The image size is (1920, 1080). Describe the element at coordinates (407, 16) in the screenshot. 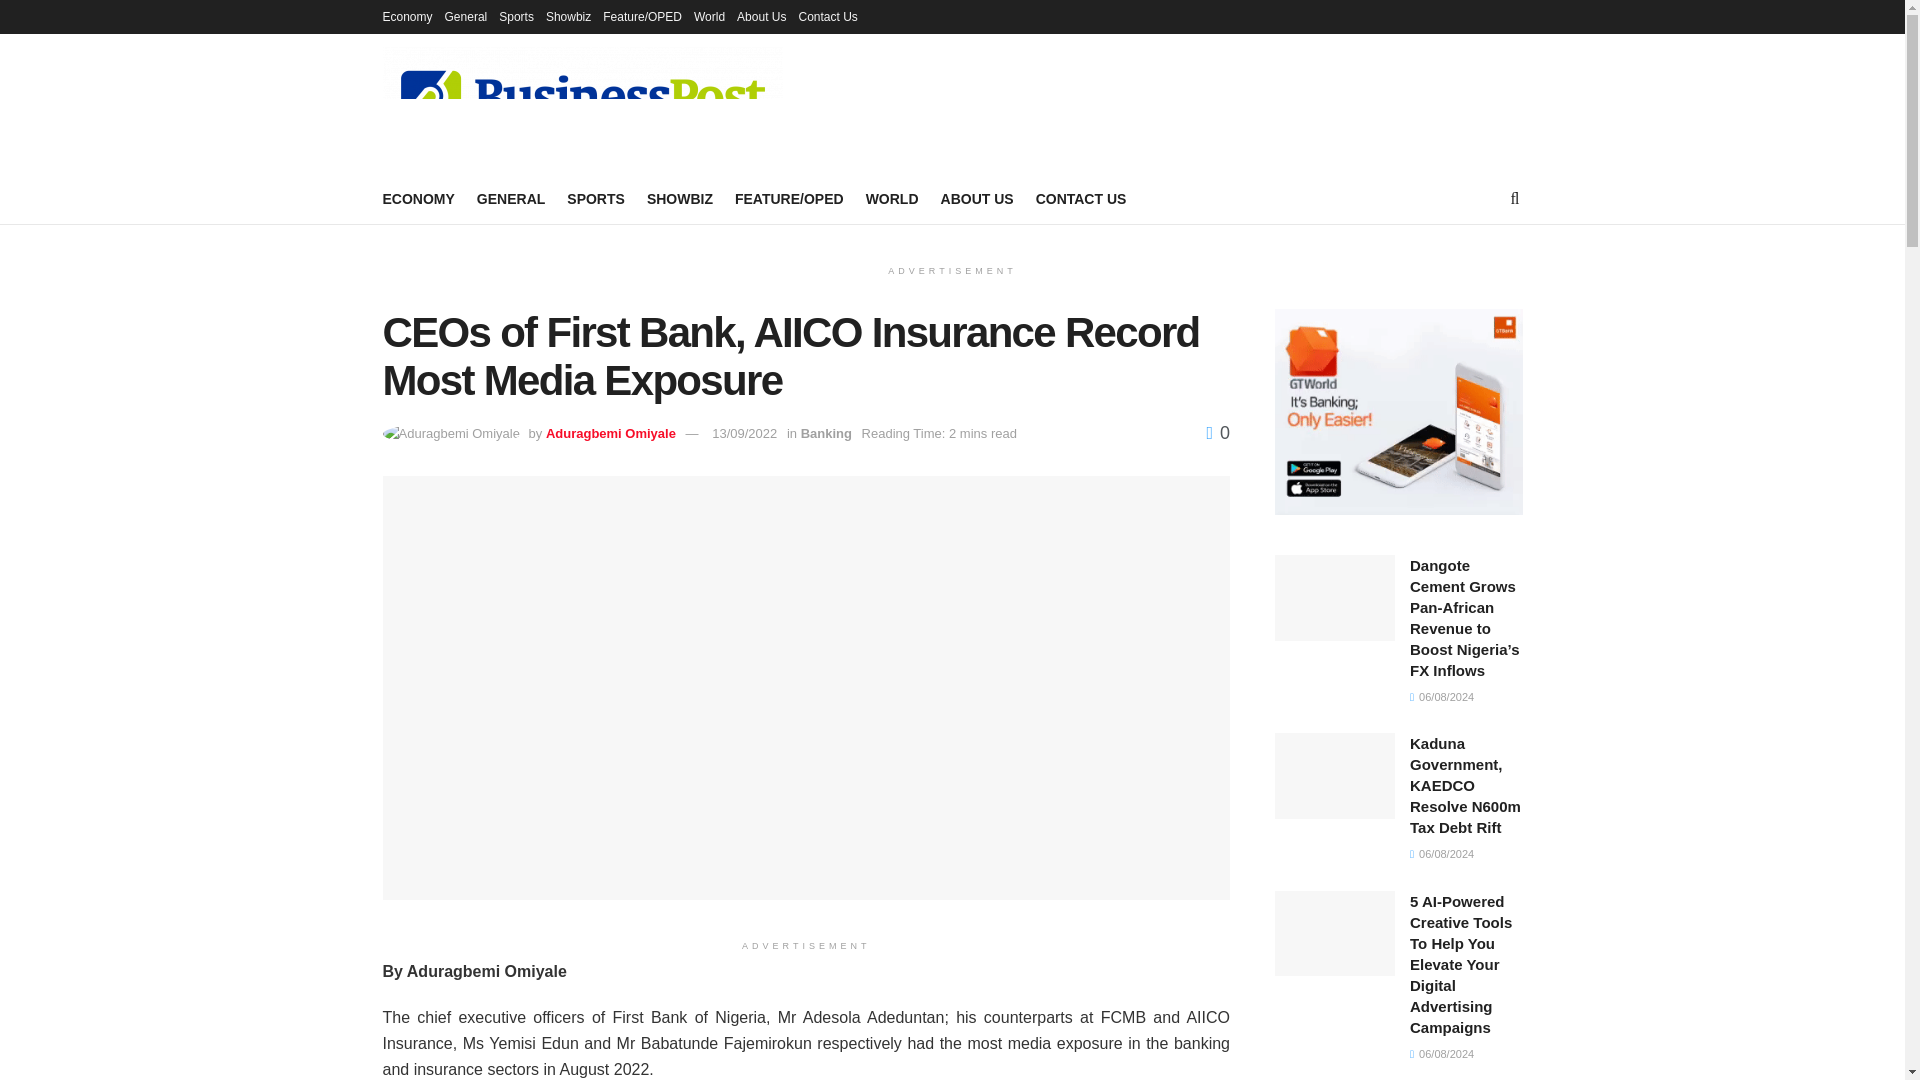

I see `Economy` at that location.